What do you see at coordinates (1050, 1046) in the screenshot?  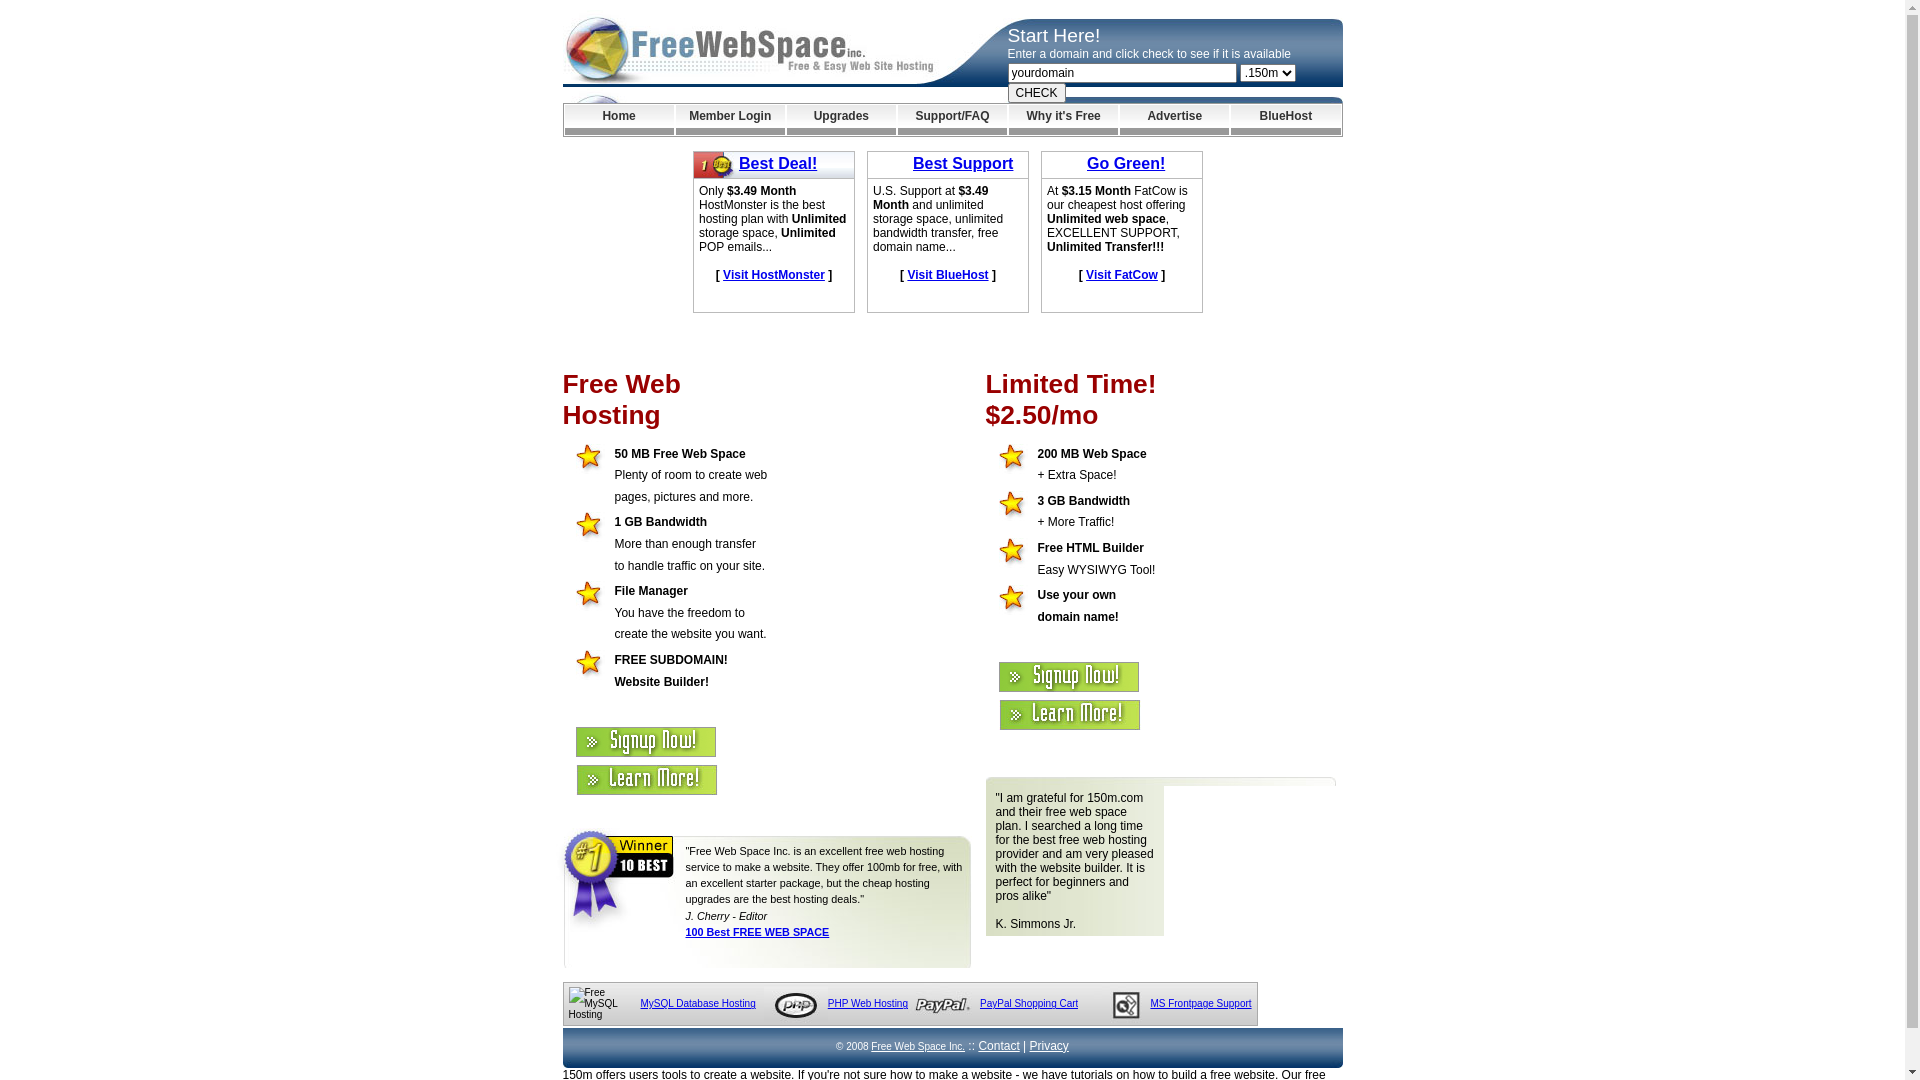 I see `Privacy` at bounding box center [1050, 1046].